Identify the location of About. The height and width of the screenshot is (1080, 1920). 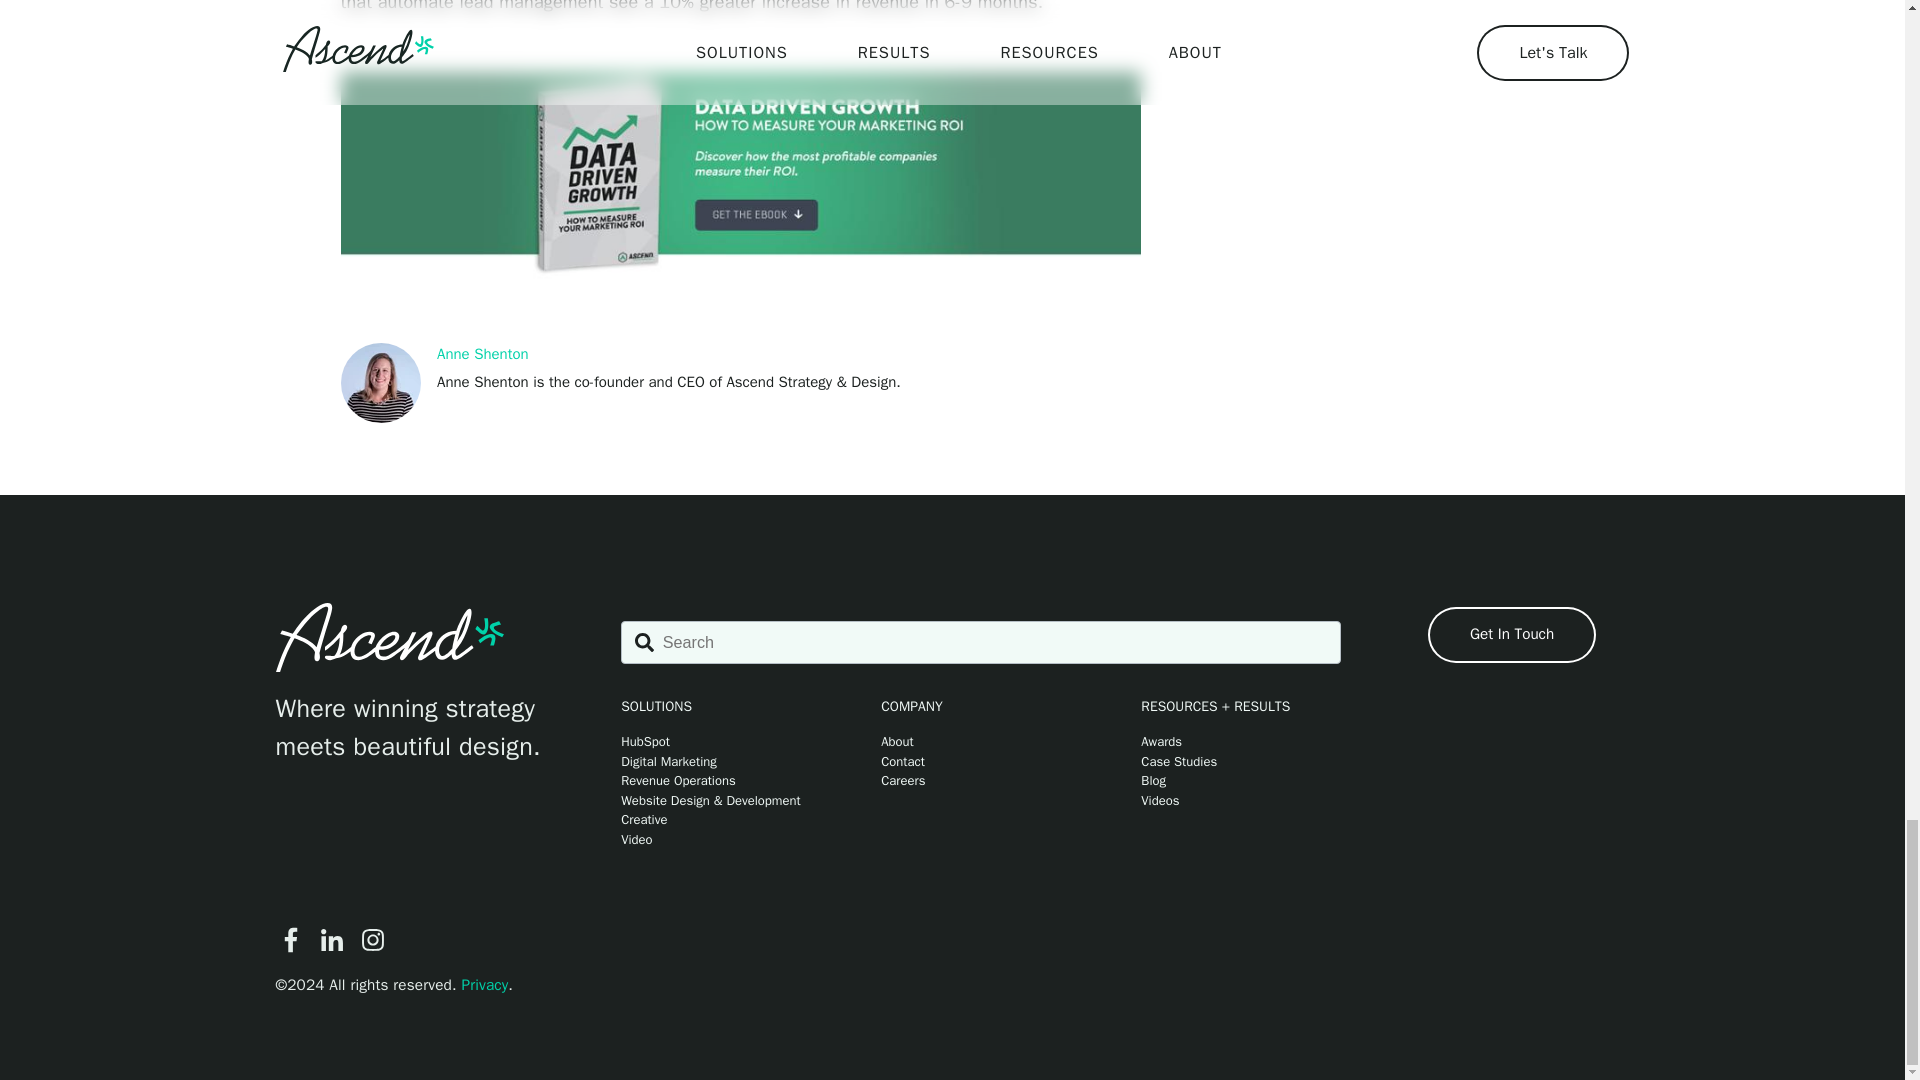
(980, 742).